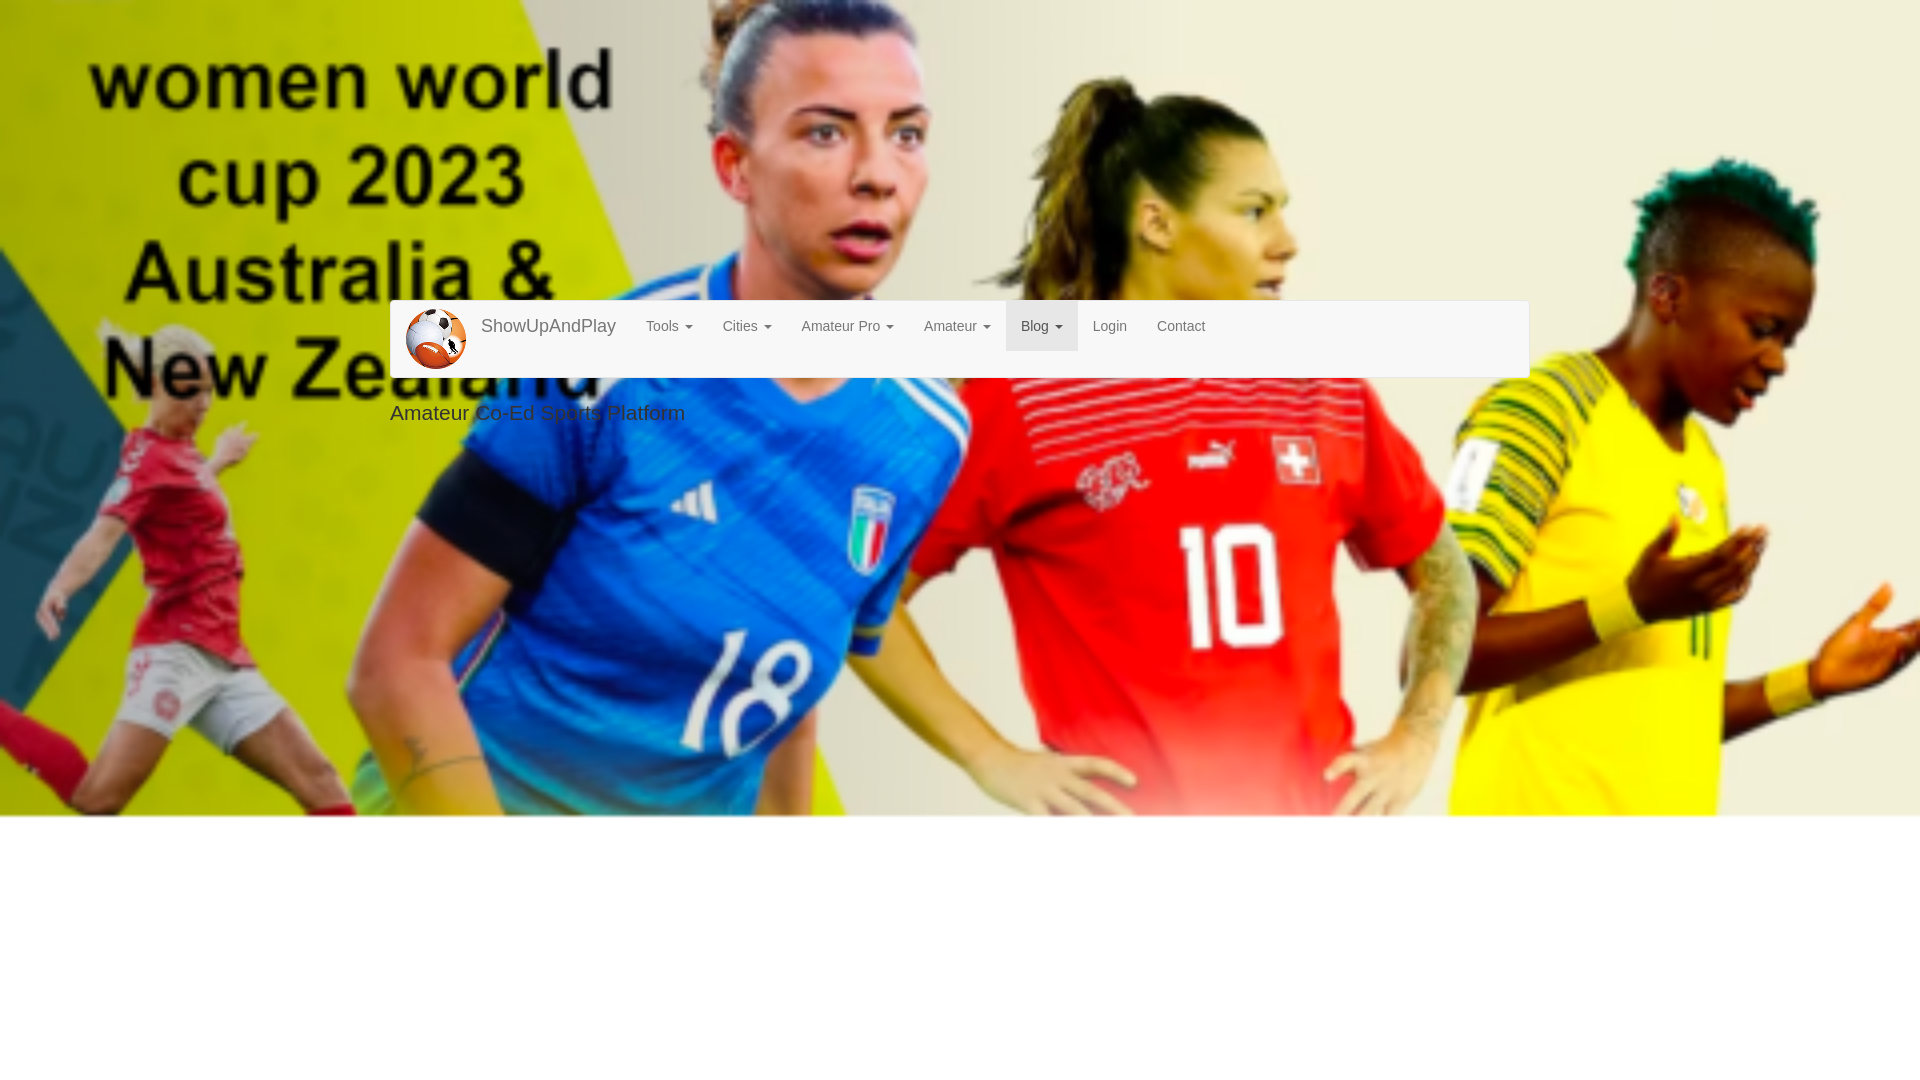 The height and width of the screenshot is (1080, 1920). What do you see at coordinates (443, 338) in the screenshot?
I see `Home` at bounding box center [443, 338].